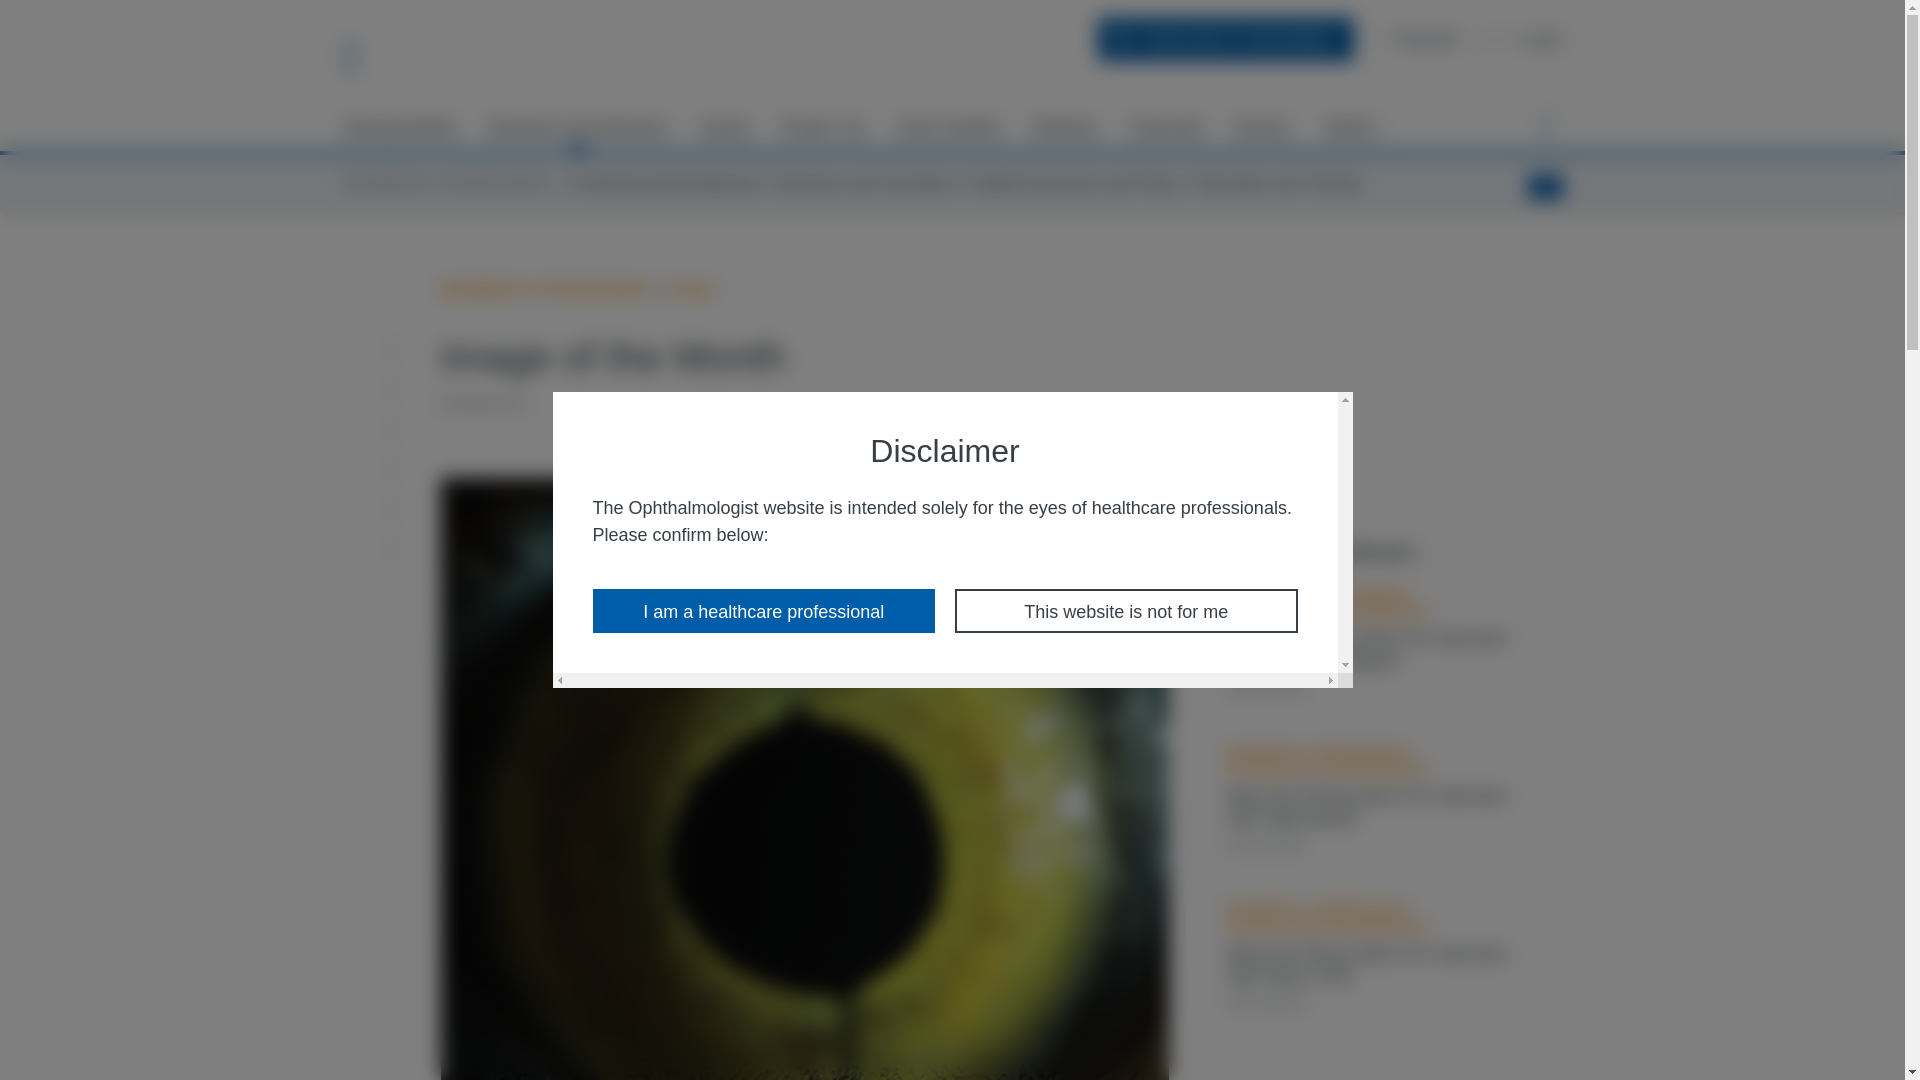  What do you see at coordinates (399, 469) in the screenshot?
I see `Share this article on X` at bounding box center [399, 469].